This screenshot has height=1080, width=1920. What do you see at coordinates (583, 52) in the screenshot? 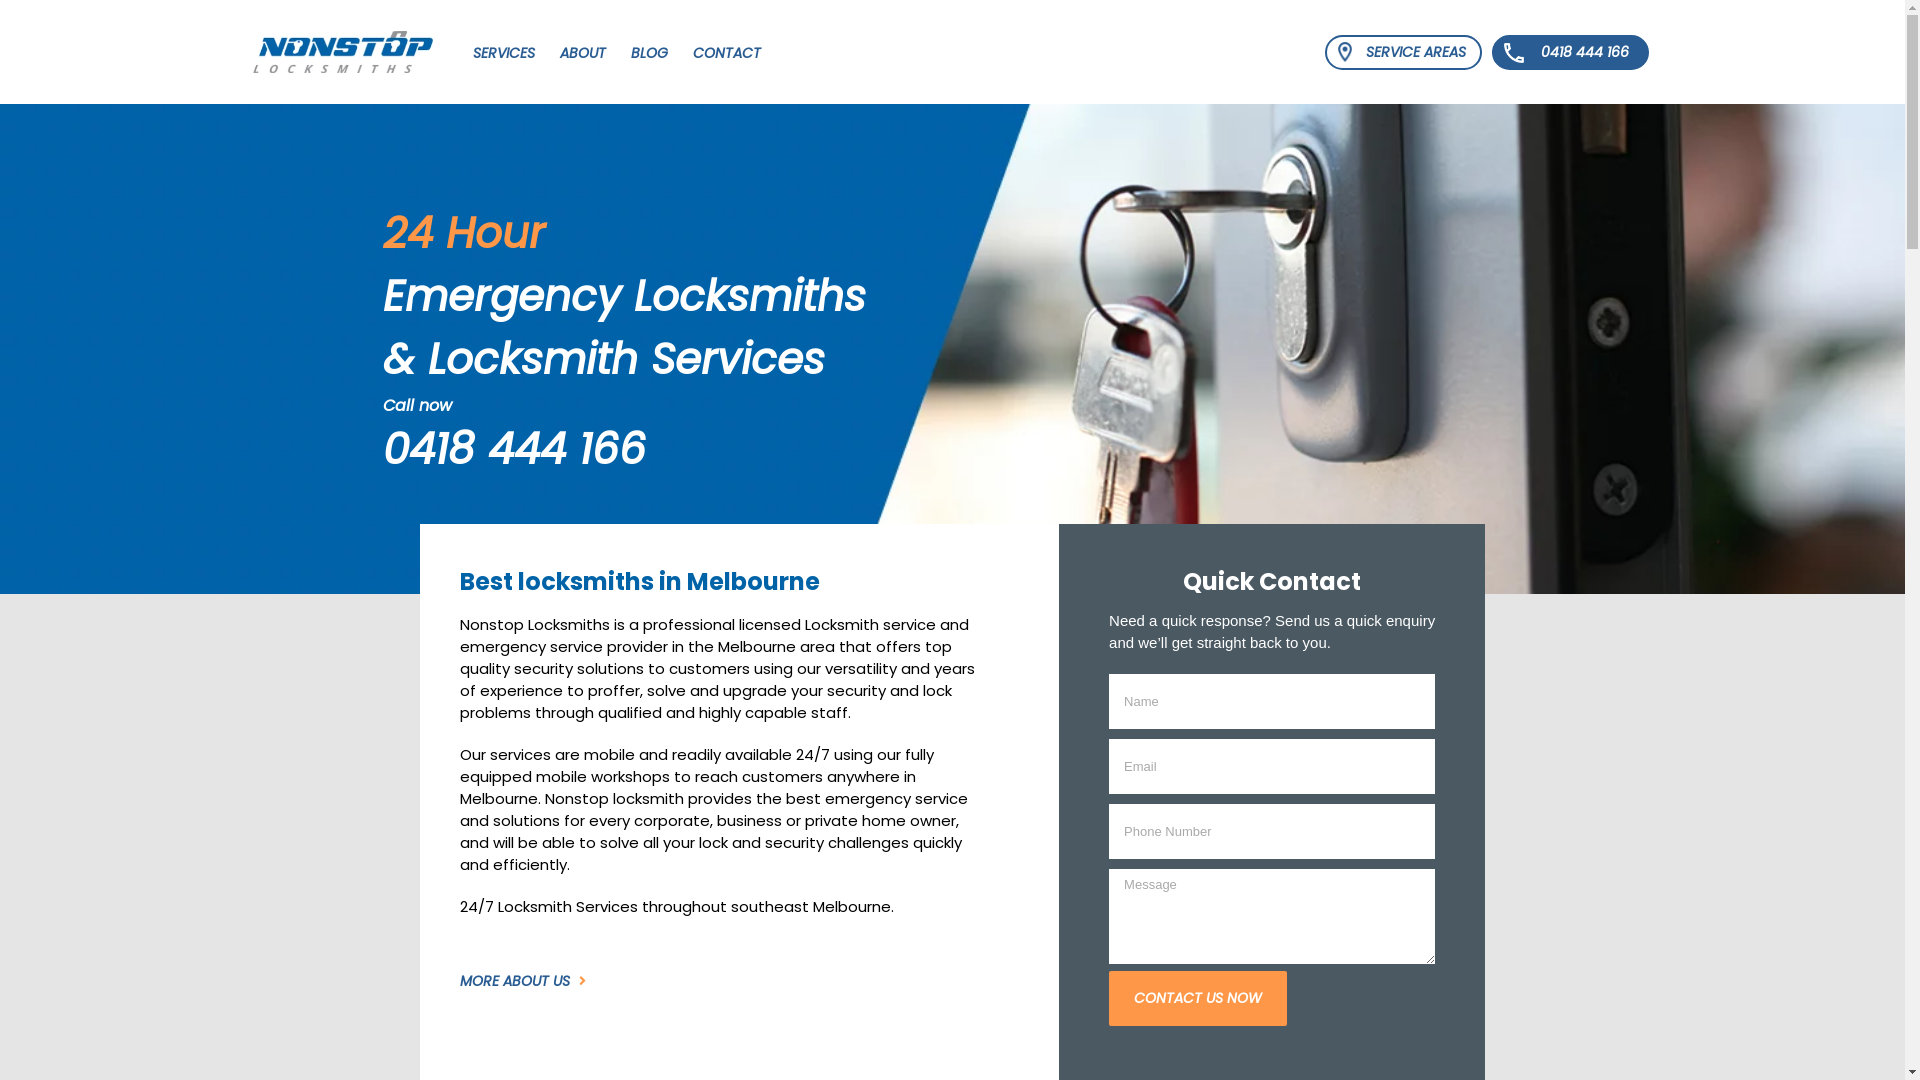
I see `ABOUT` at bounding box center [583, 52].